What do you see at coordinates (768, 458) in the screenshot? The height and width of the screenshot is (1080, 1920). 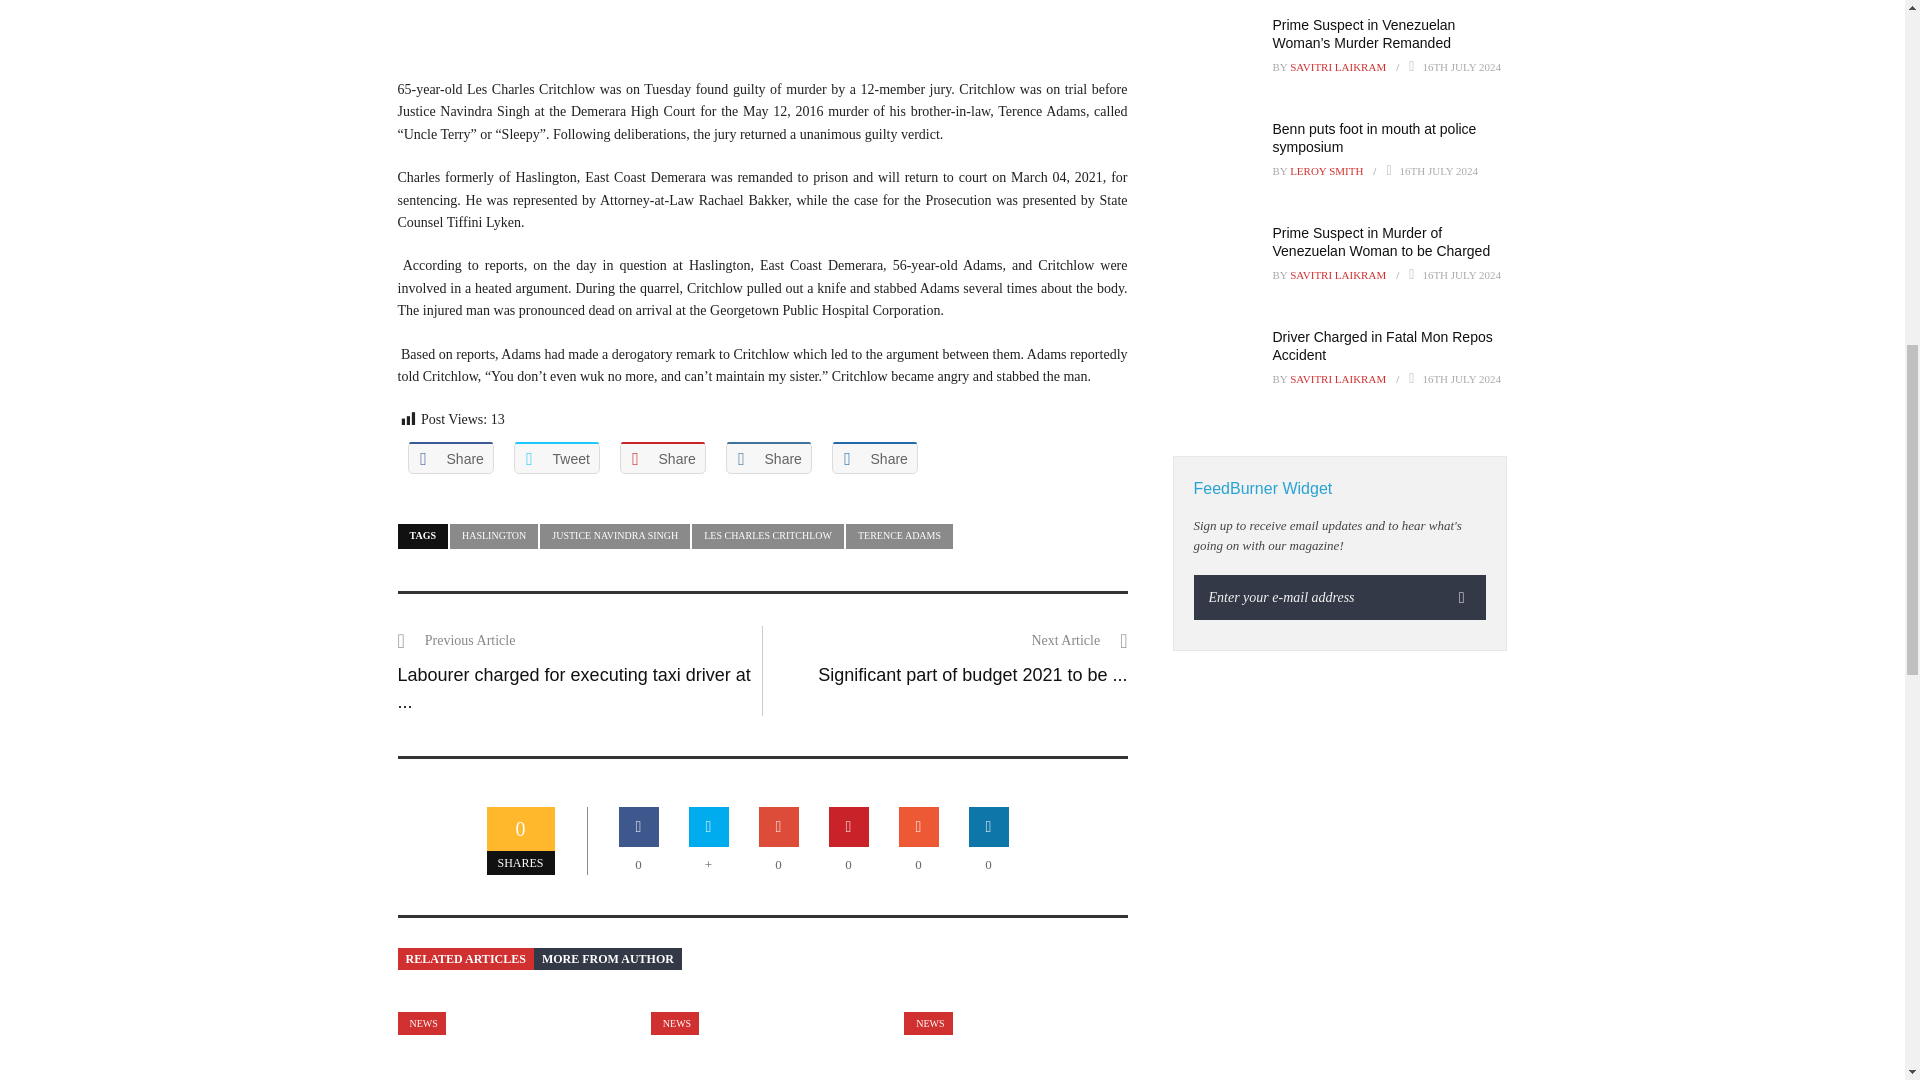 I see `Share on LinkedIn` at bounding box center [768, 458].